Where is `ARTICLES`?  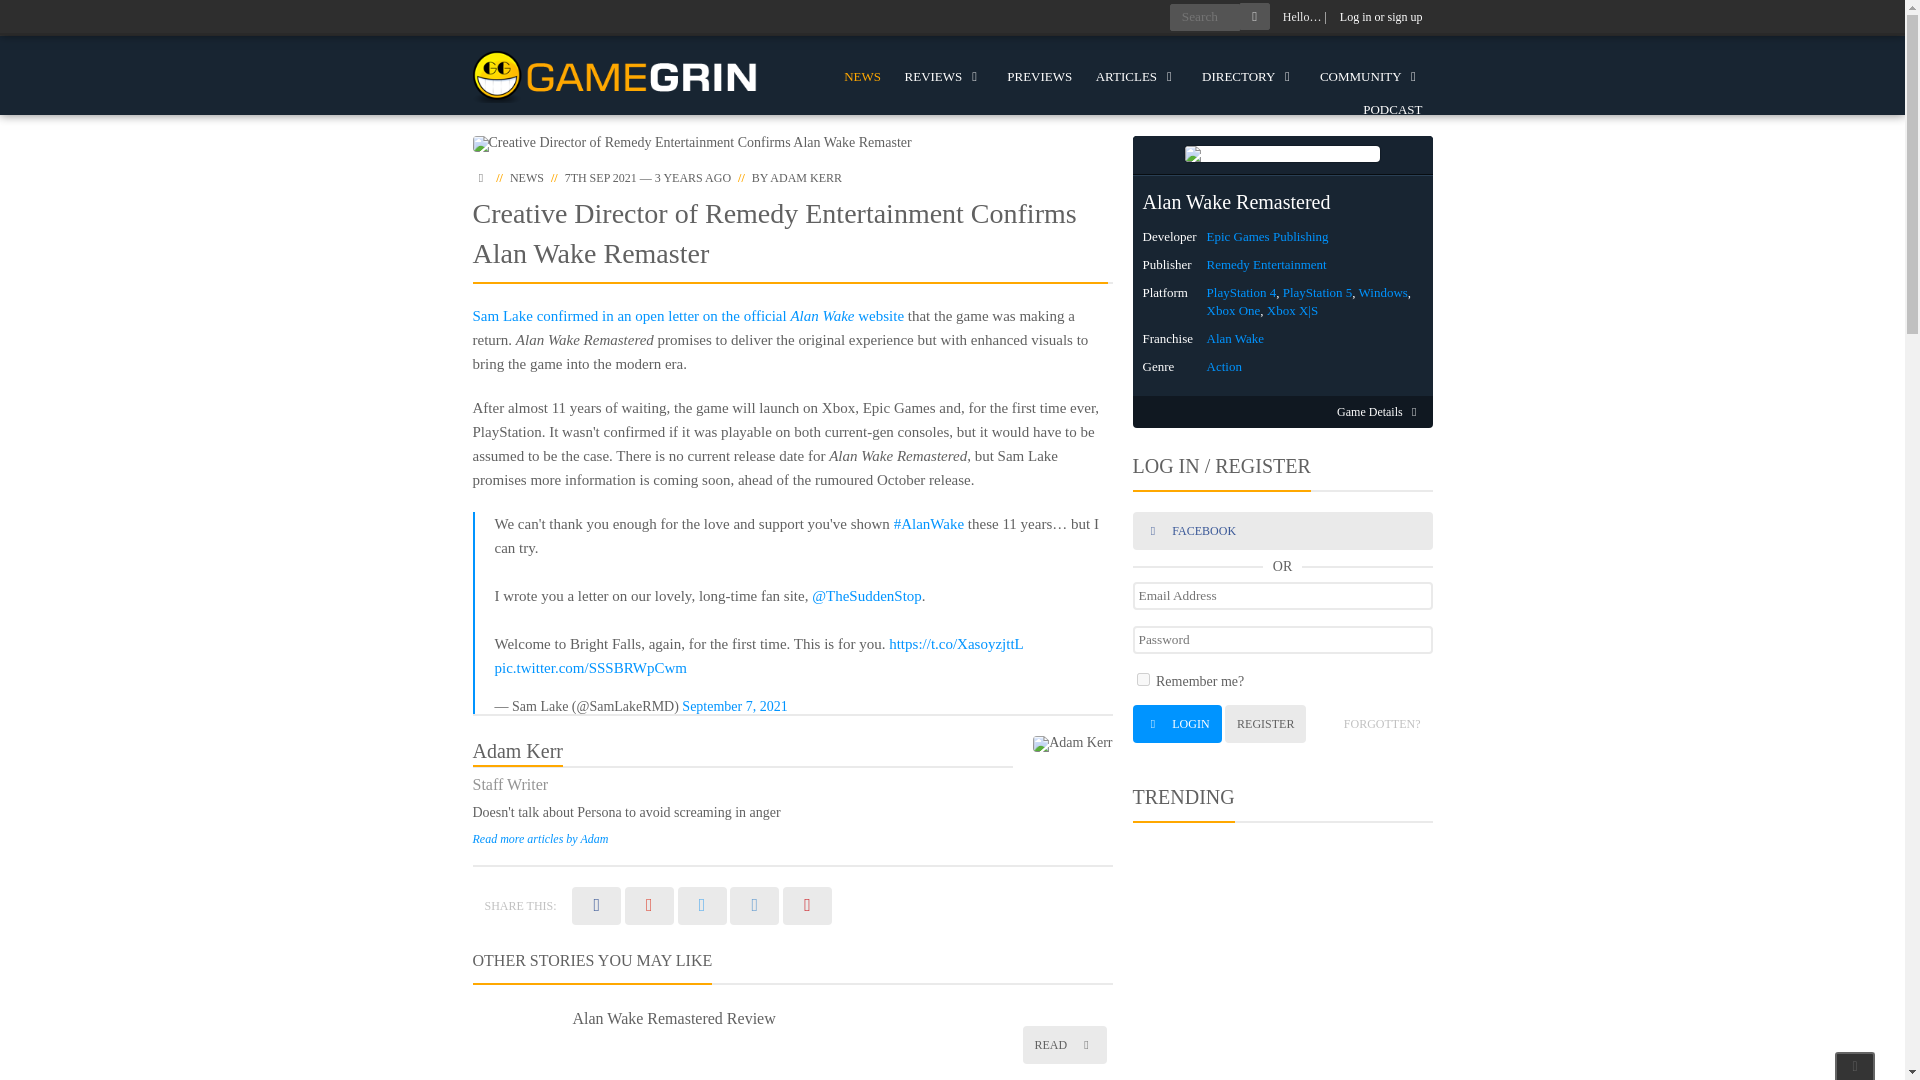
ARTICLES is located at coordinates (1137, 76).